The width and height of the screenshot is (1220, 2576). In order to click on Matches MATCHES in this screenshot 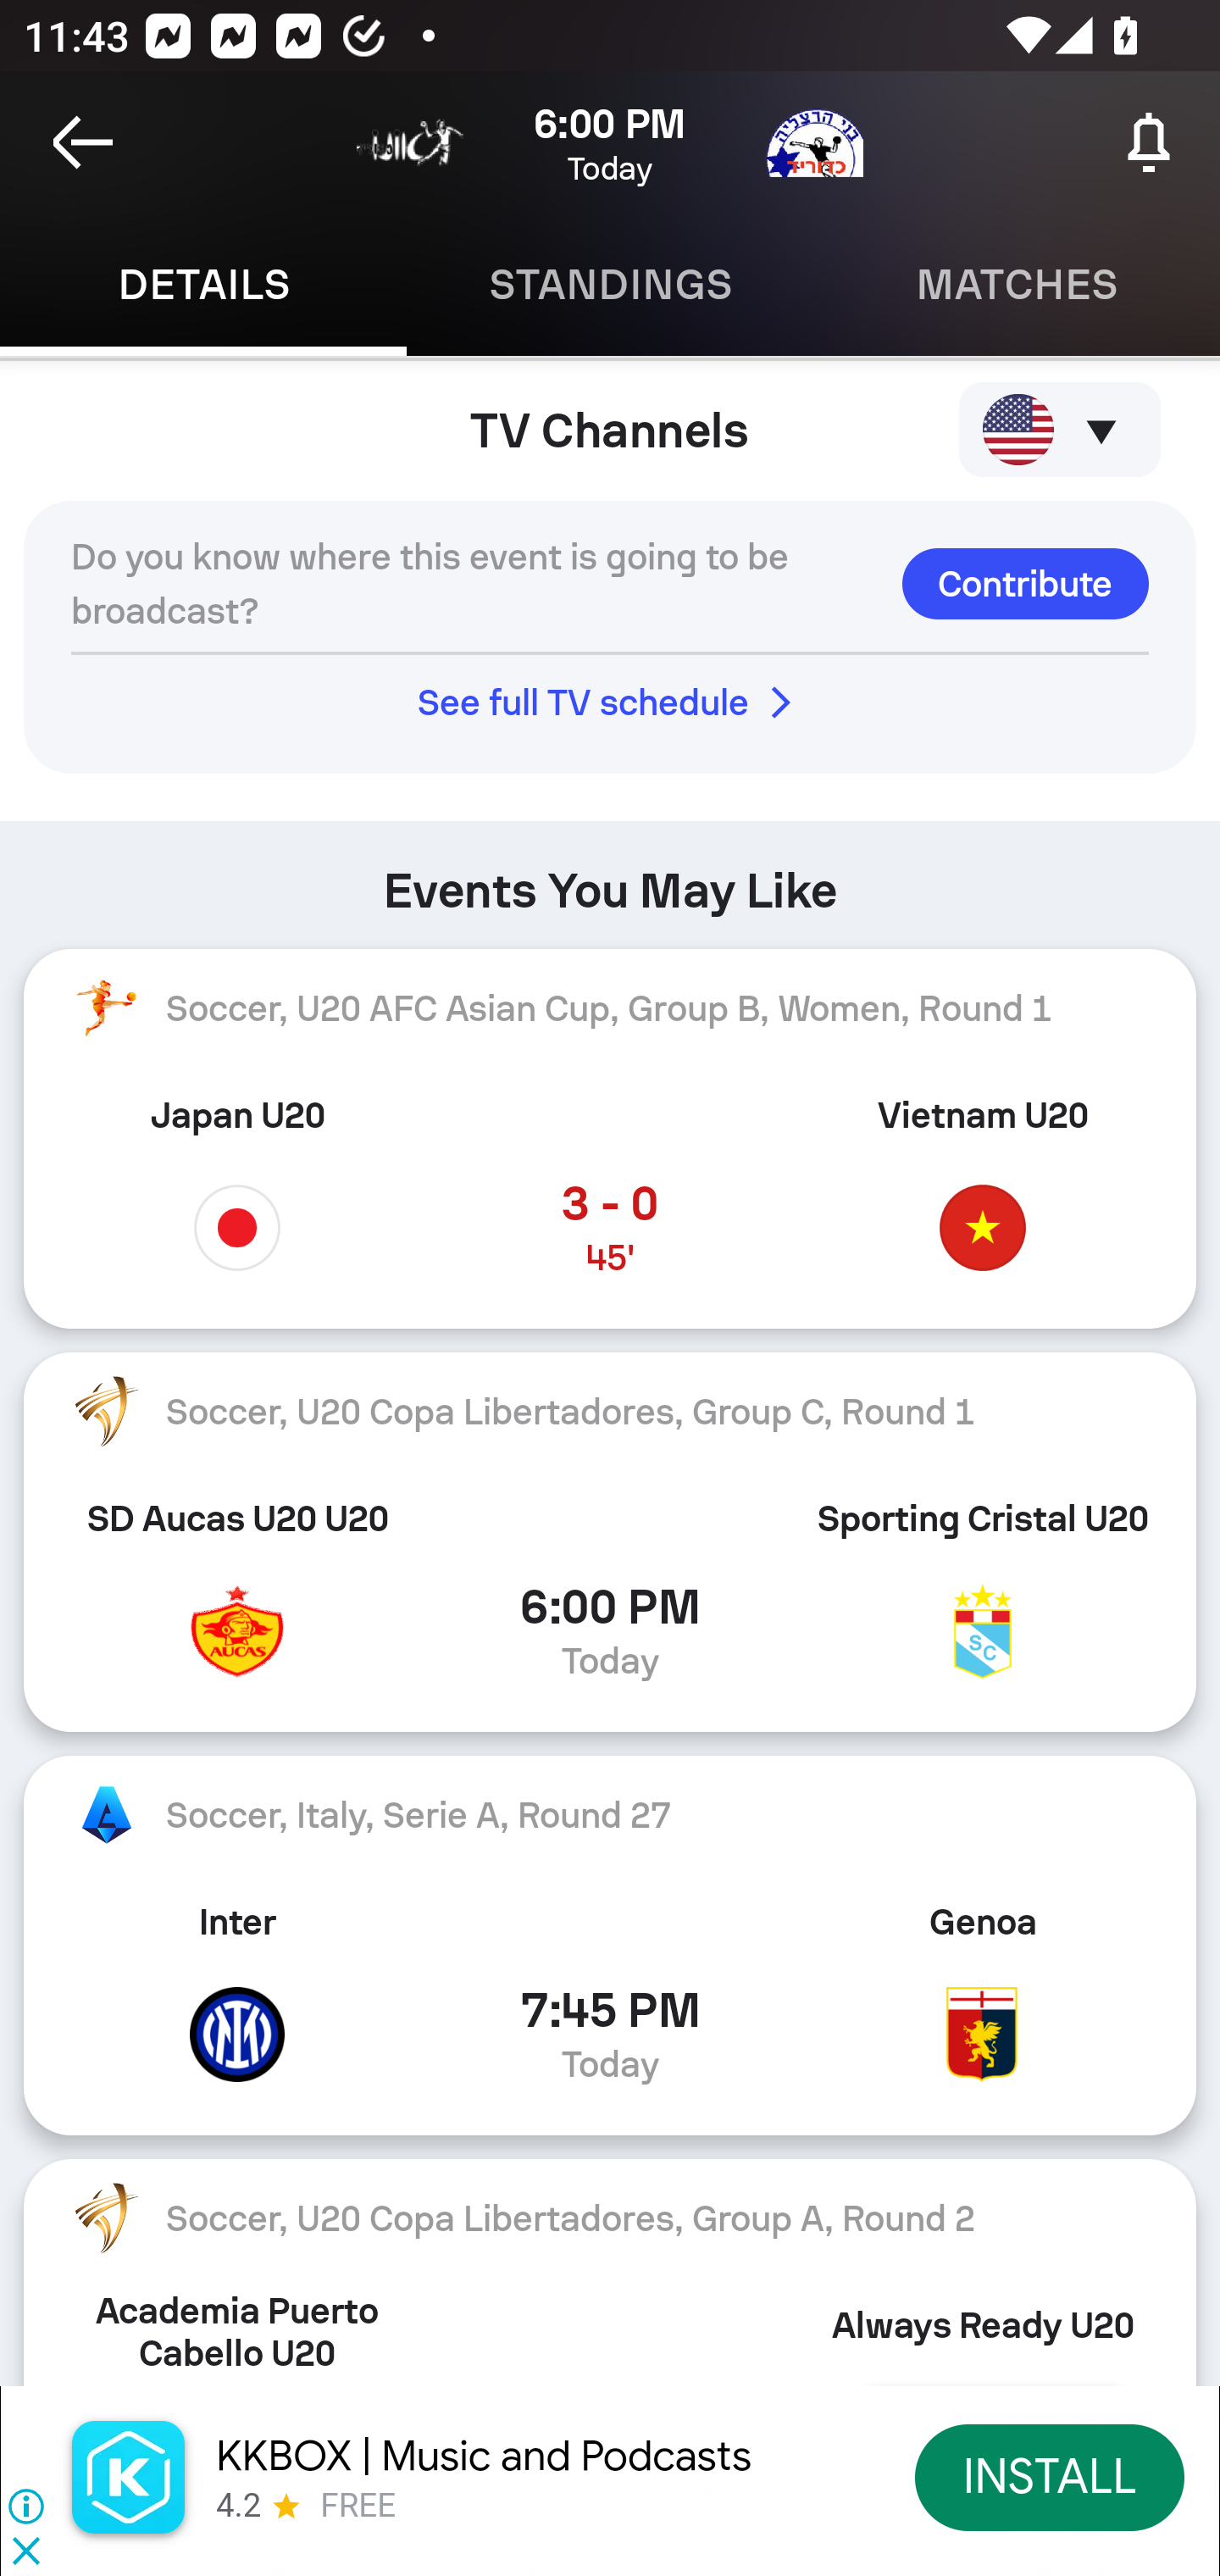, I will do `click(1017, 285)`.